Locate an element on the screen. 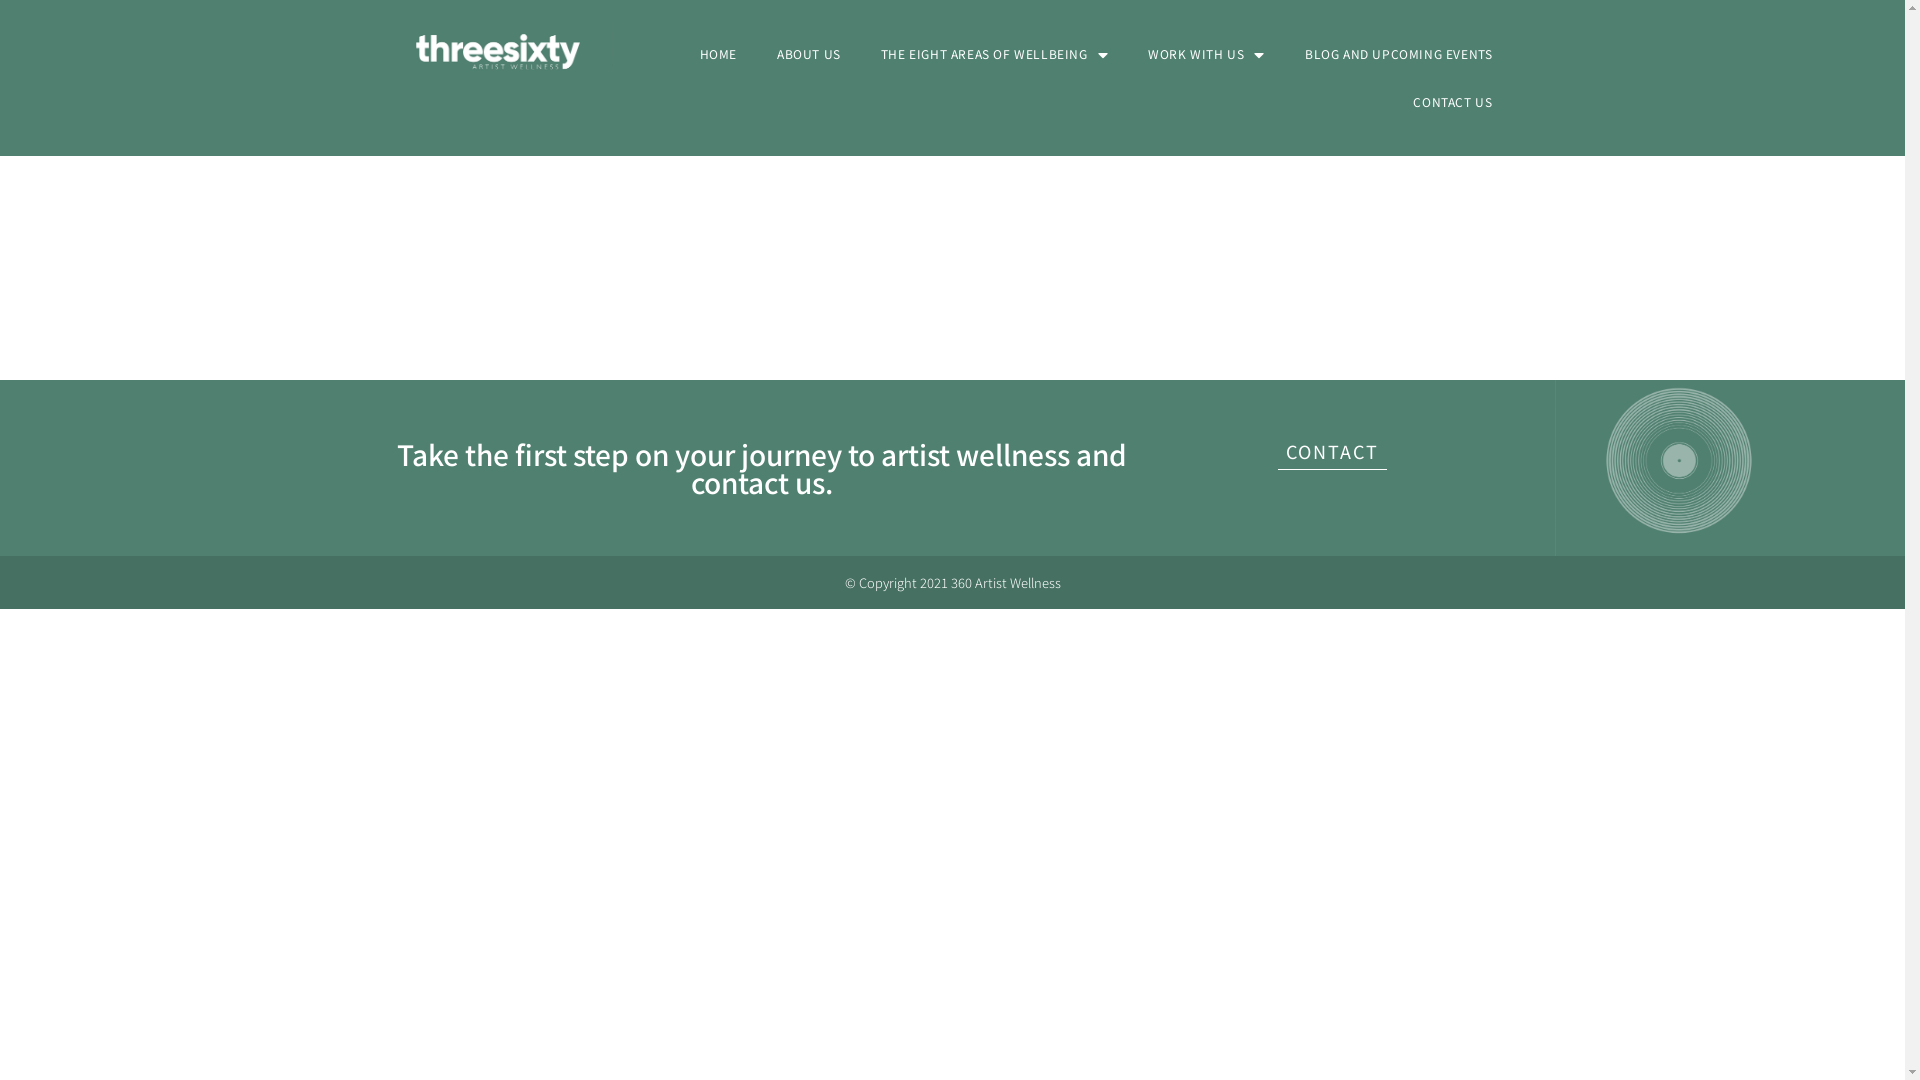  THE EIGHT AREAS OF WELLBEING is located at coordinates (994, 54).